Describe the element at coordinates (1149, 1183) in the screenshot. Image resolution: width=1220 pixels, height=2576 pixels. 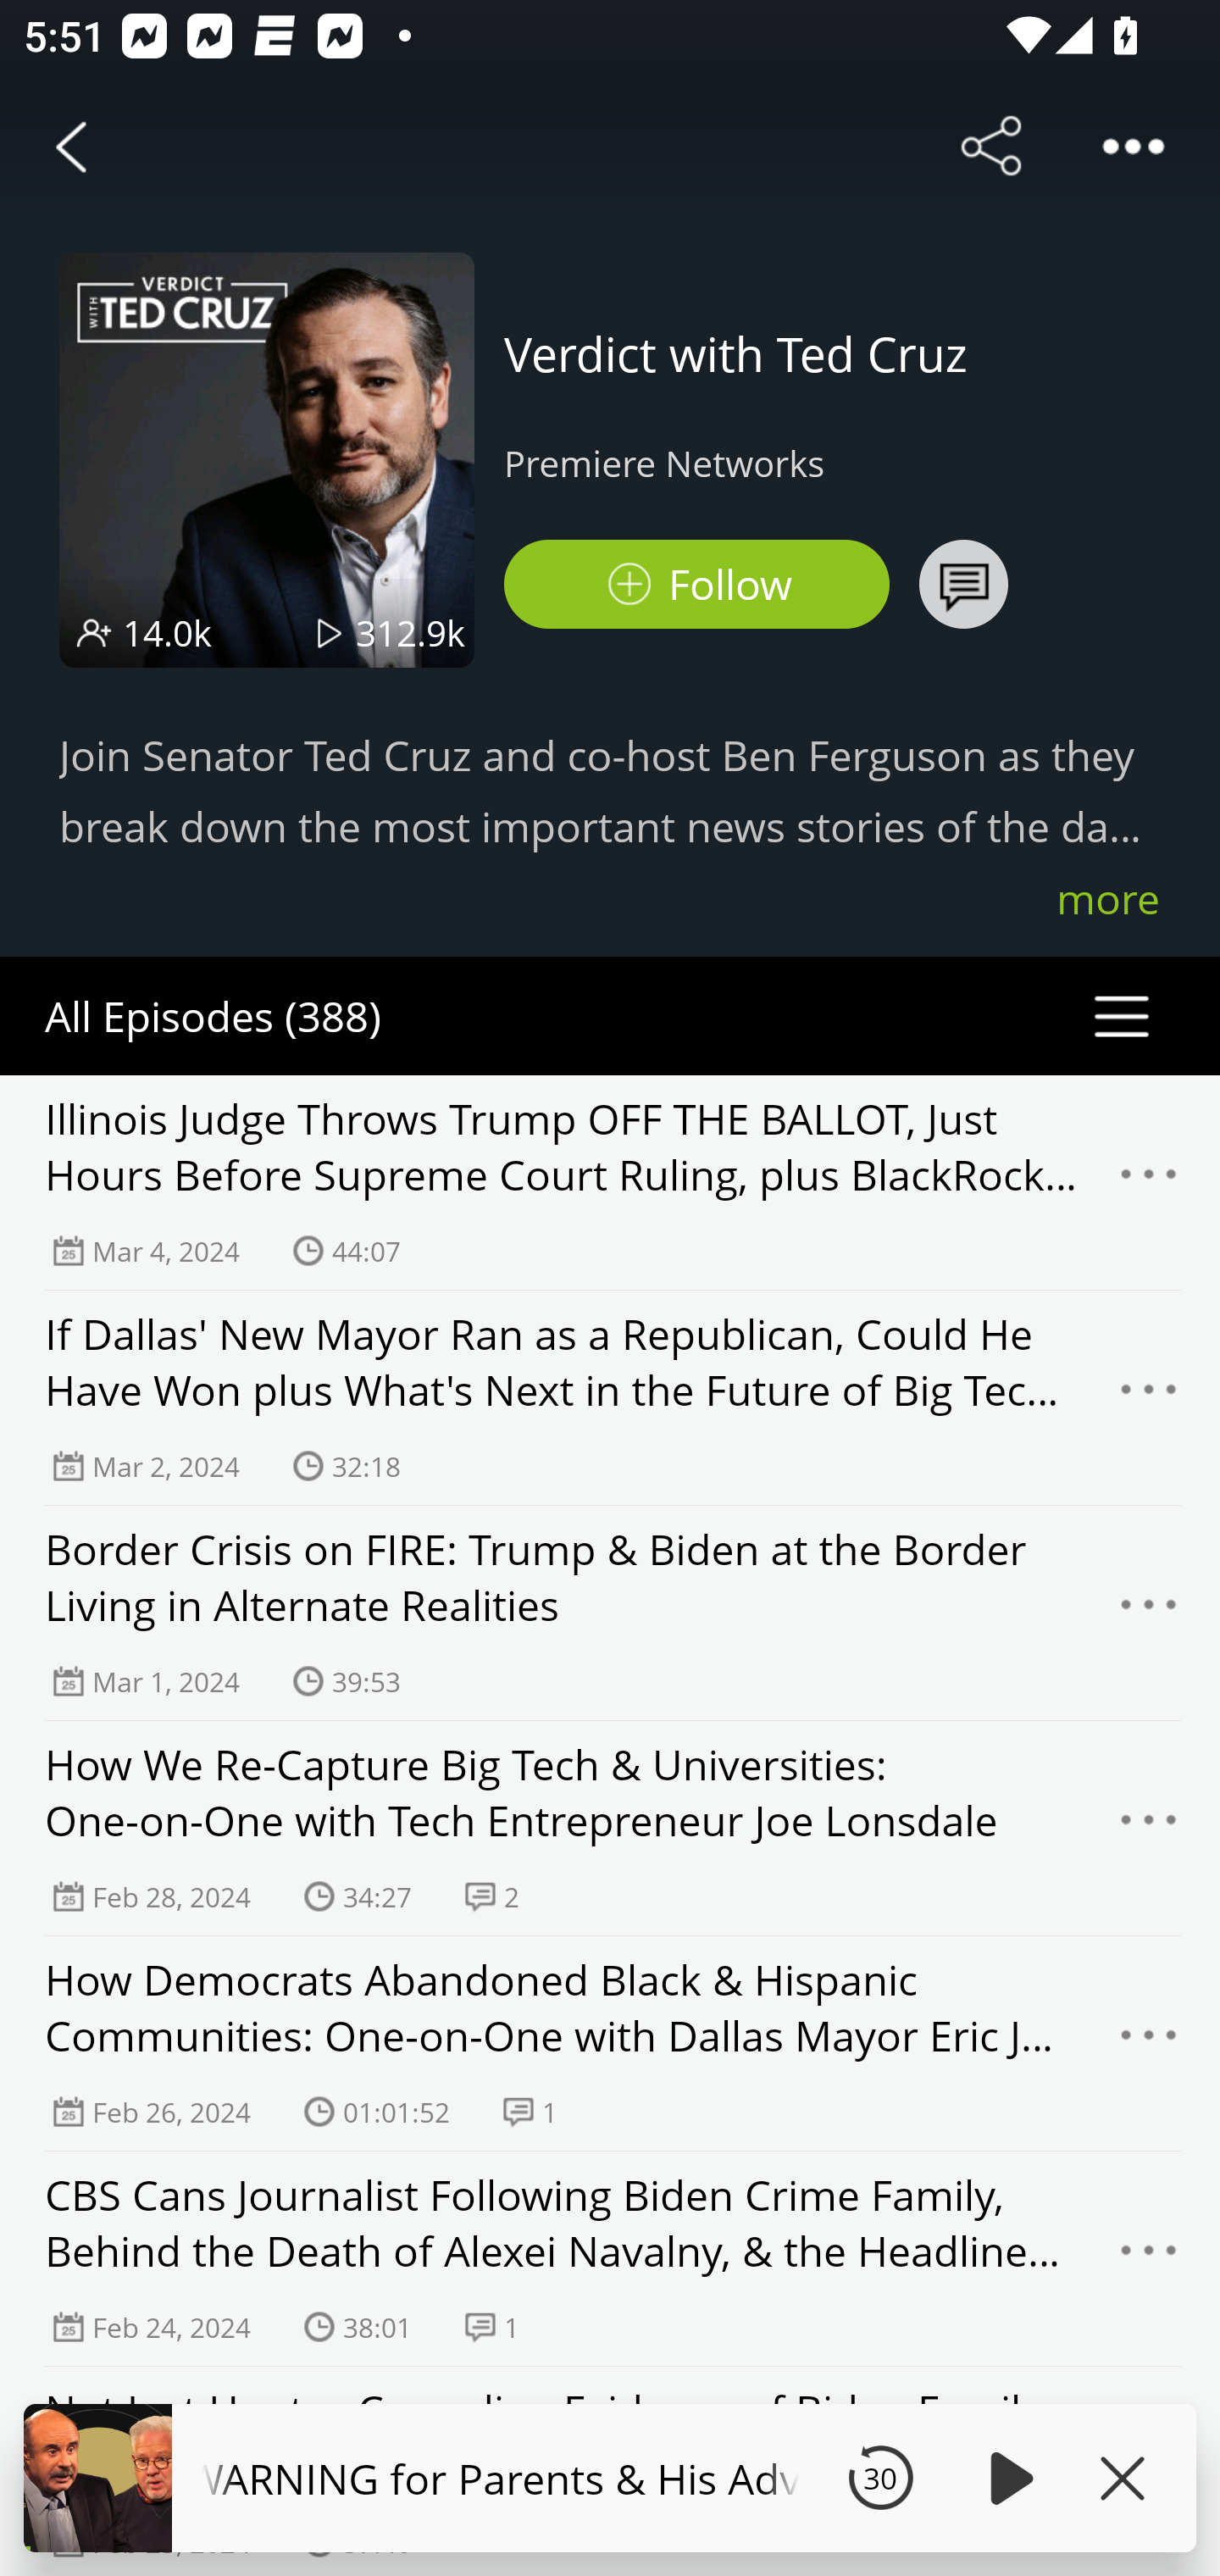
I see `Menu` at that location.